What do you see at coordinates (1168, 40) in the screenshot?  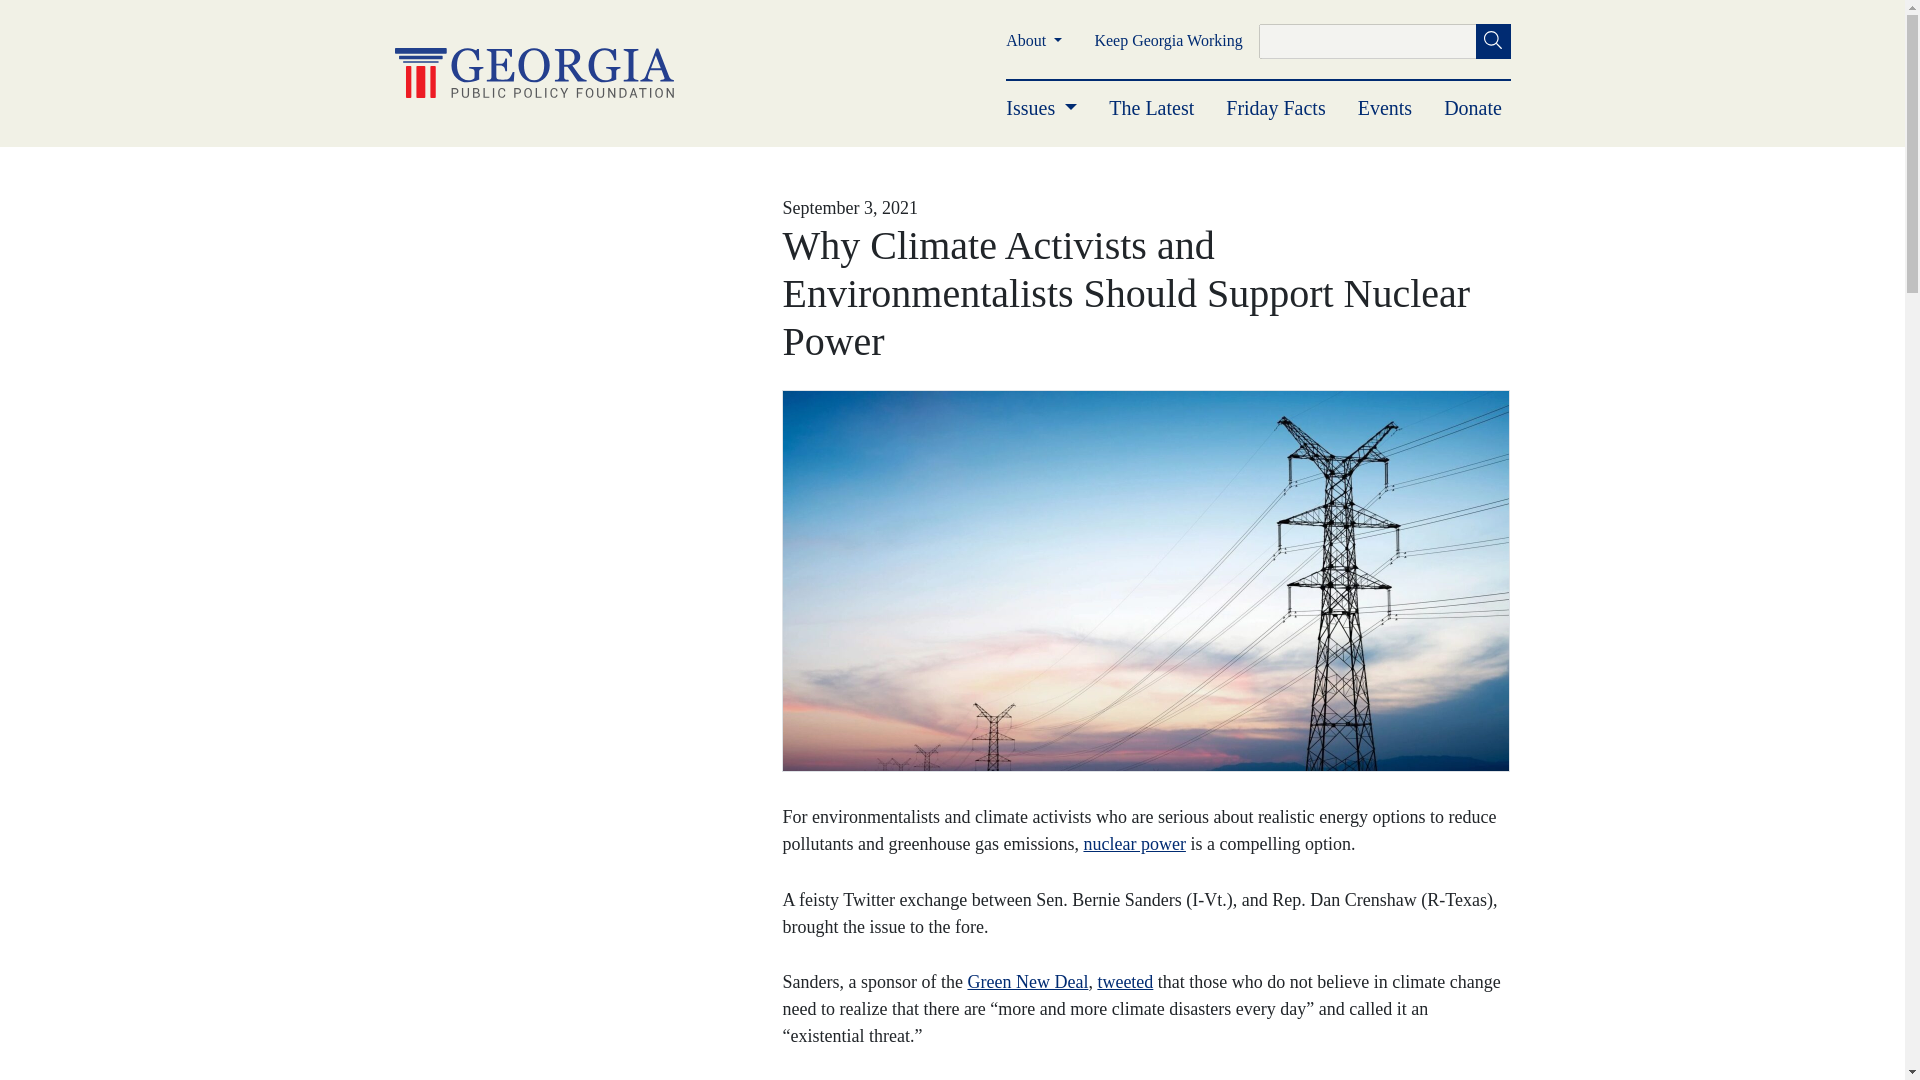 I see `Keep Georgia Working` at bounding box center [1168, 40].